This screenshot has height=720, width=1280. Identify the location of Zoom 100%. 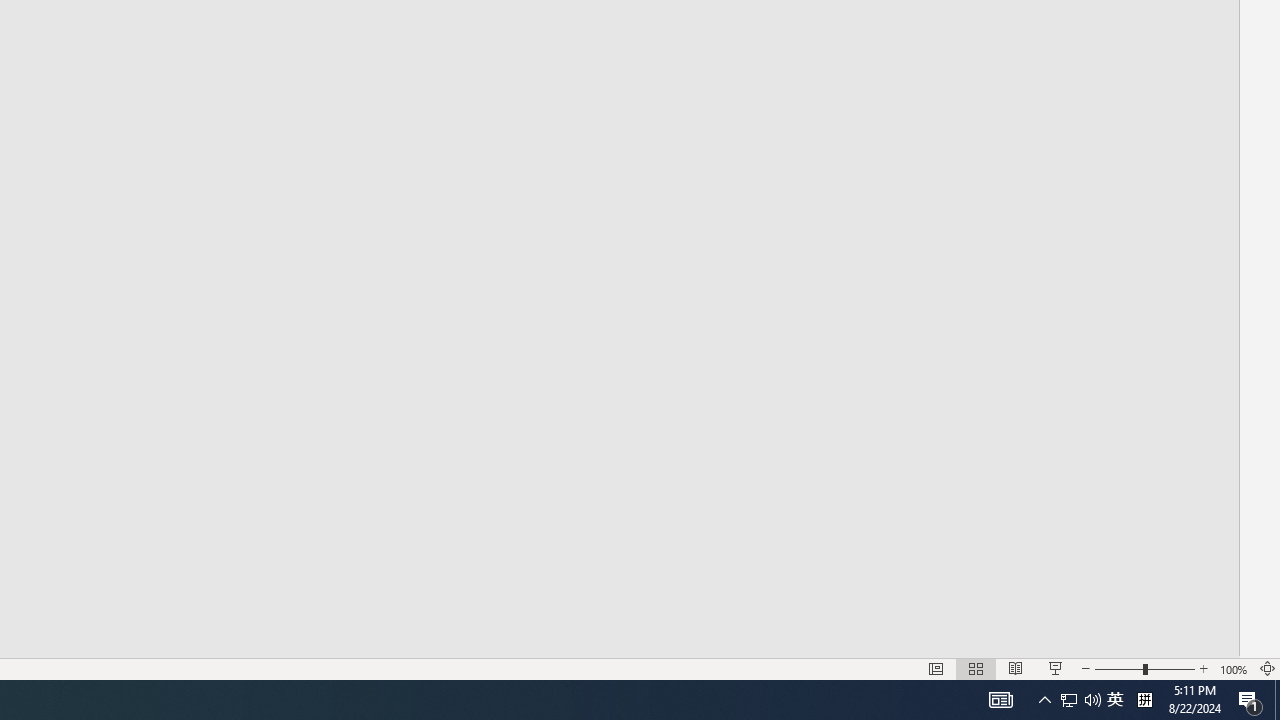
(1234, 668).